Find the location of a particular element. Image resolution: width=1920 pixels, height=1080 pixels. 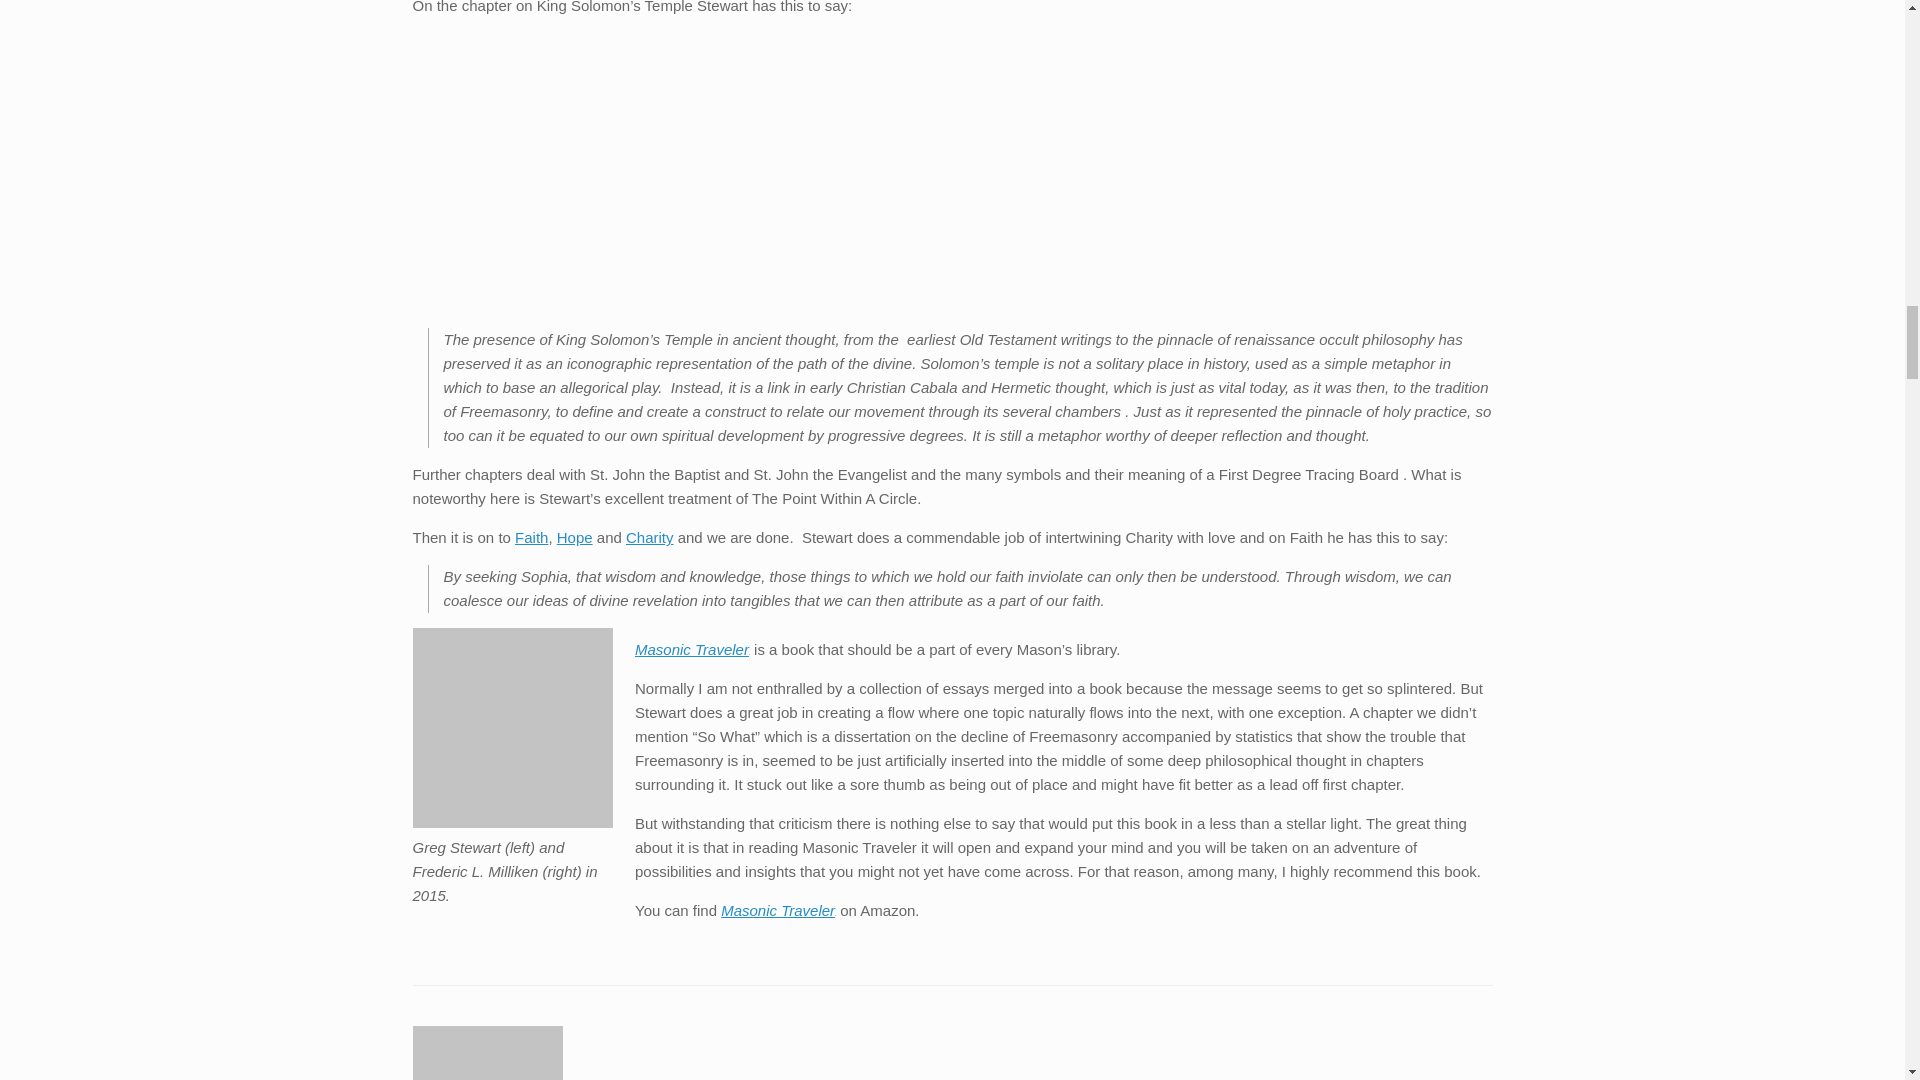

Charity is located at coordinates (649, 538).